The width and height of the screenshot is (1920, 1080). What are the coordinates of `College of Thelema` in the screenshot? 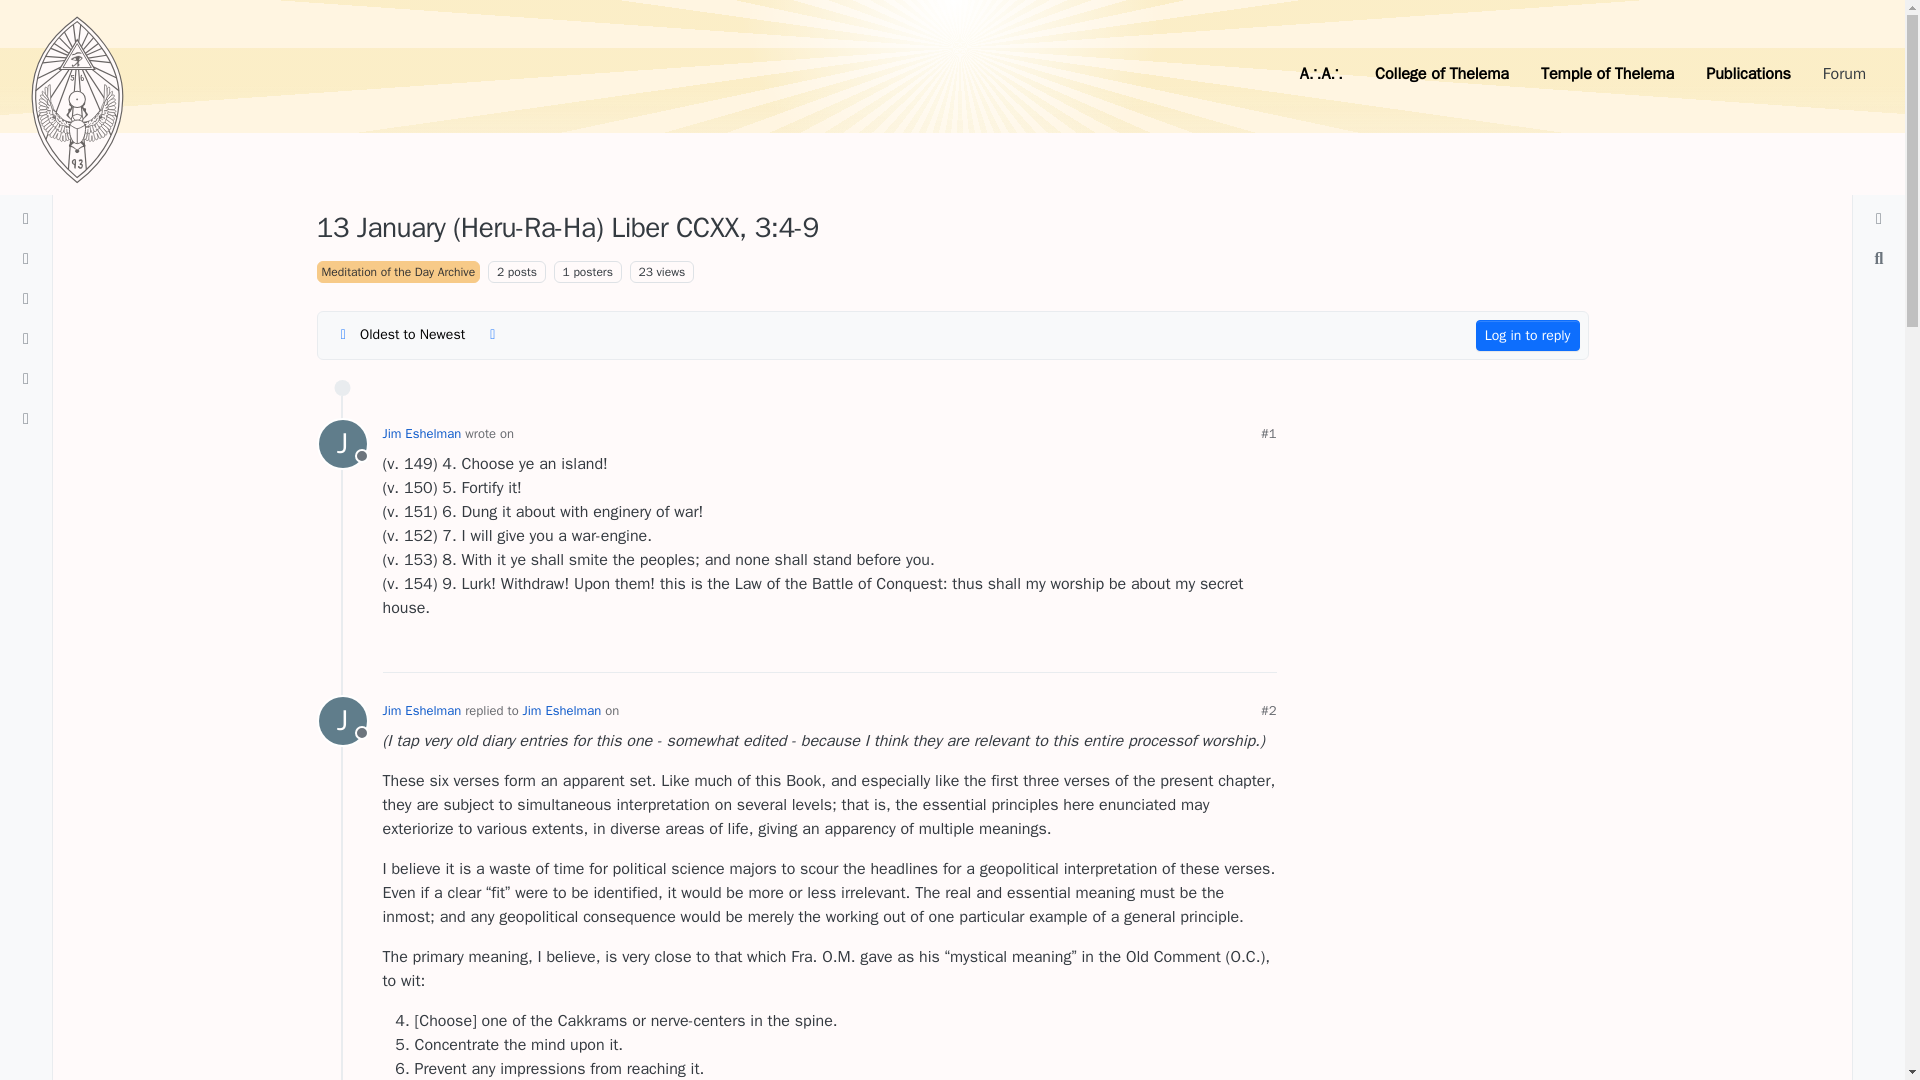 It's located at (1442, 74).